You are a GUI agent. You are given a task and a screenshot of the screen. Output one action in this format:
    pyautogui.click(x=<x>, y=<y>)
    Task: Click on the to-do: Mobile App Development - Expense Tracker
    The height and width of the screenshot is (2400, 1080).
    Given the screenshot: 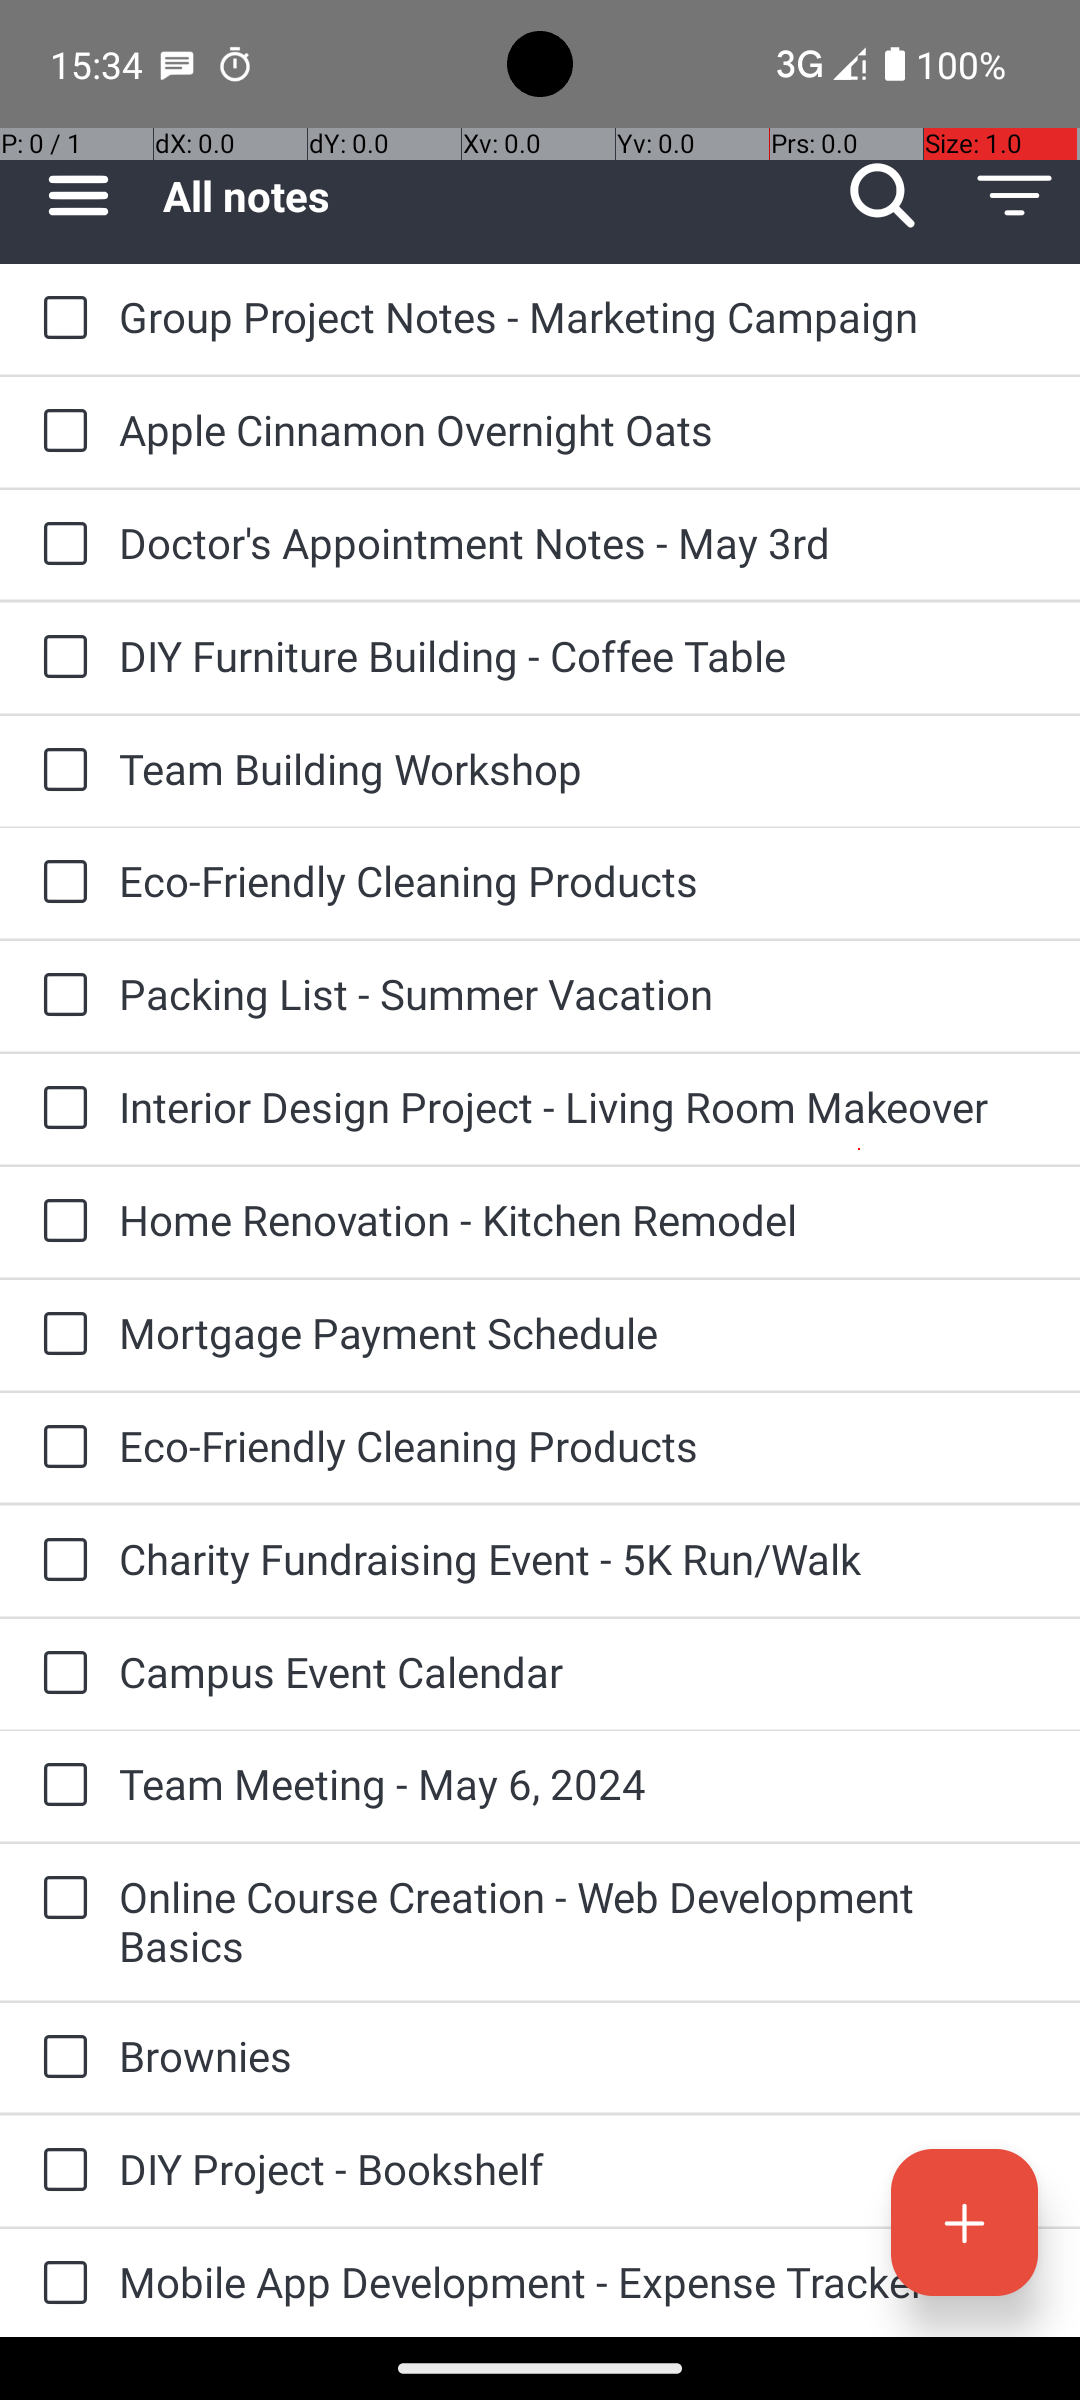 What is the action you would take?
    pyautogui.click(x=60, y=2283)
    